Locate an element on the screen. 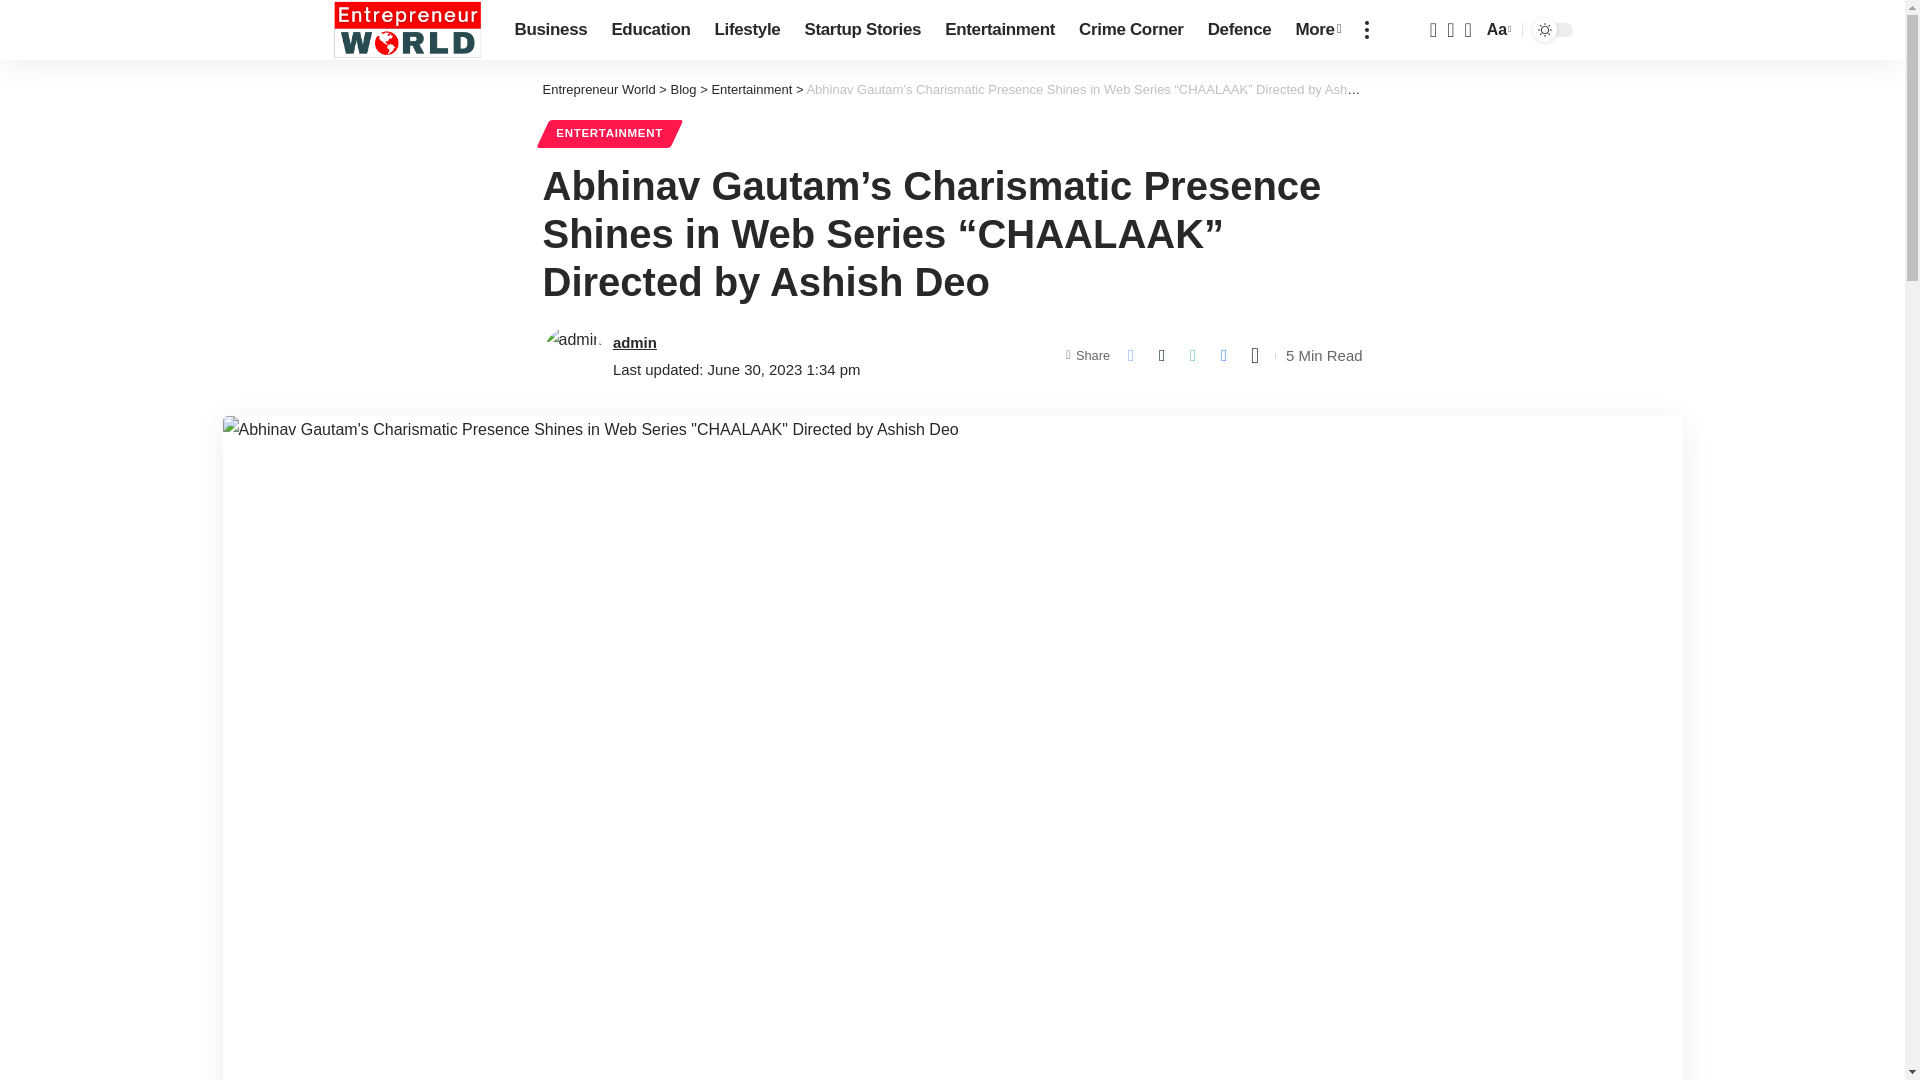 The width and height of the screenshot is (1920, 1080). Lifestyle is located at coordinates (746, 30).